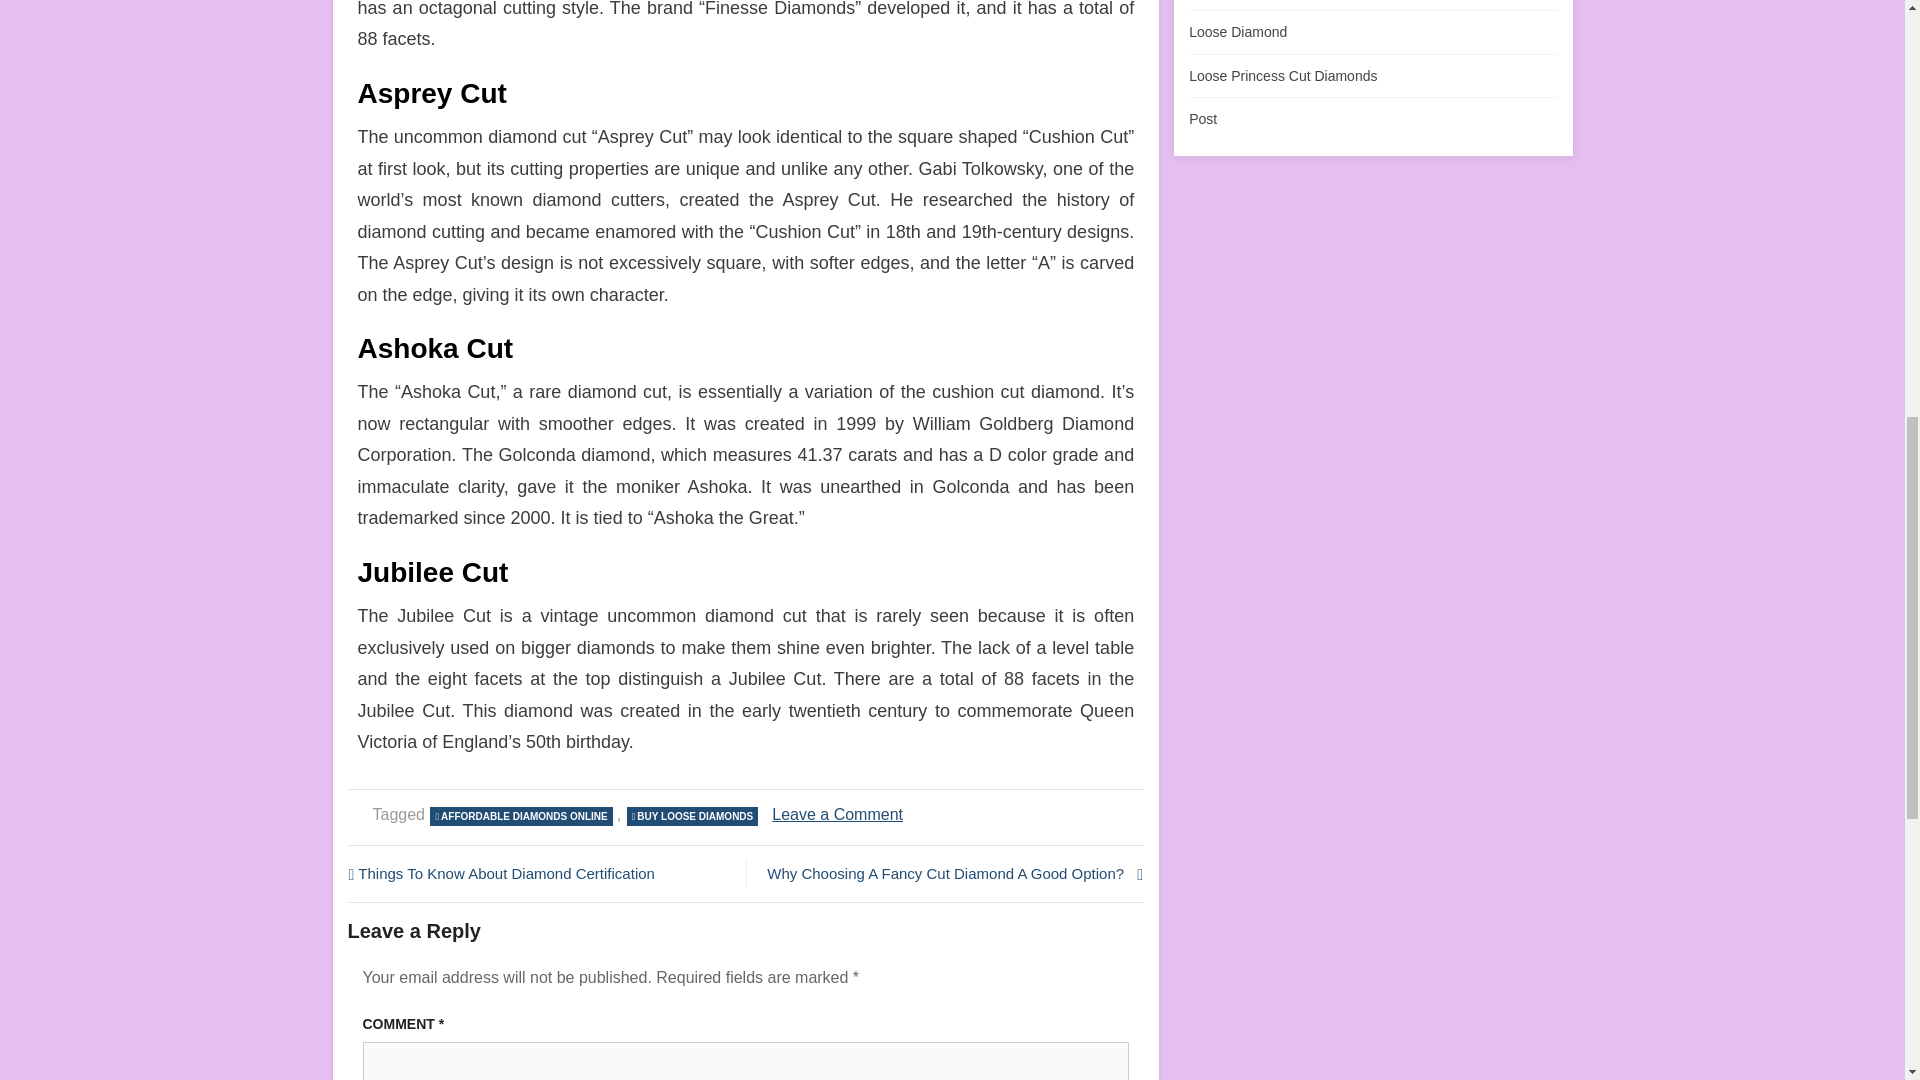  I want to click on BUY LOOSE DIAMONDS, so click(520, 816).